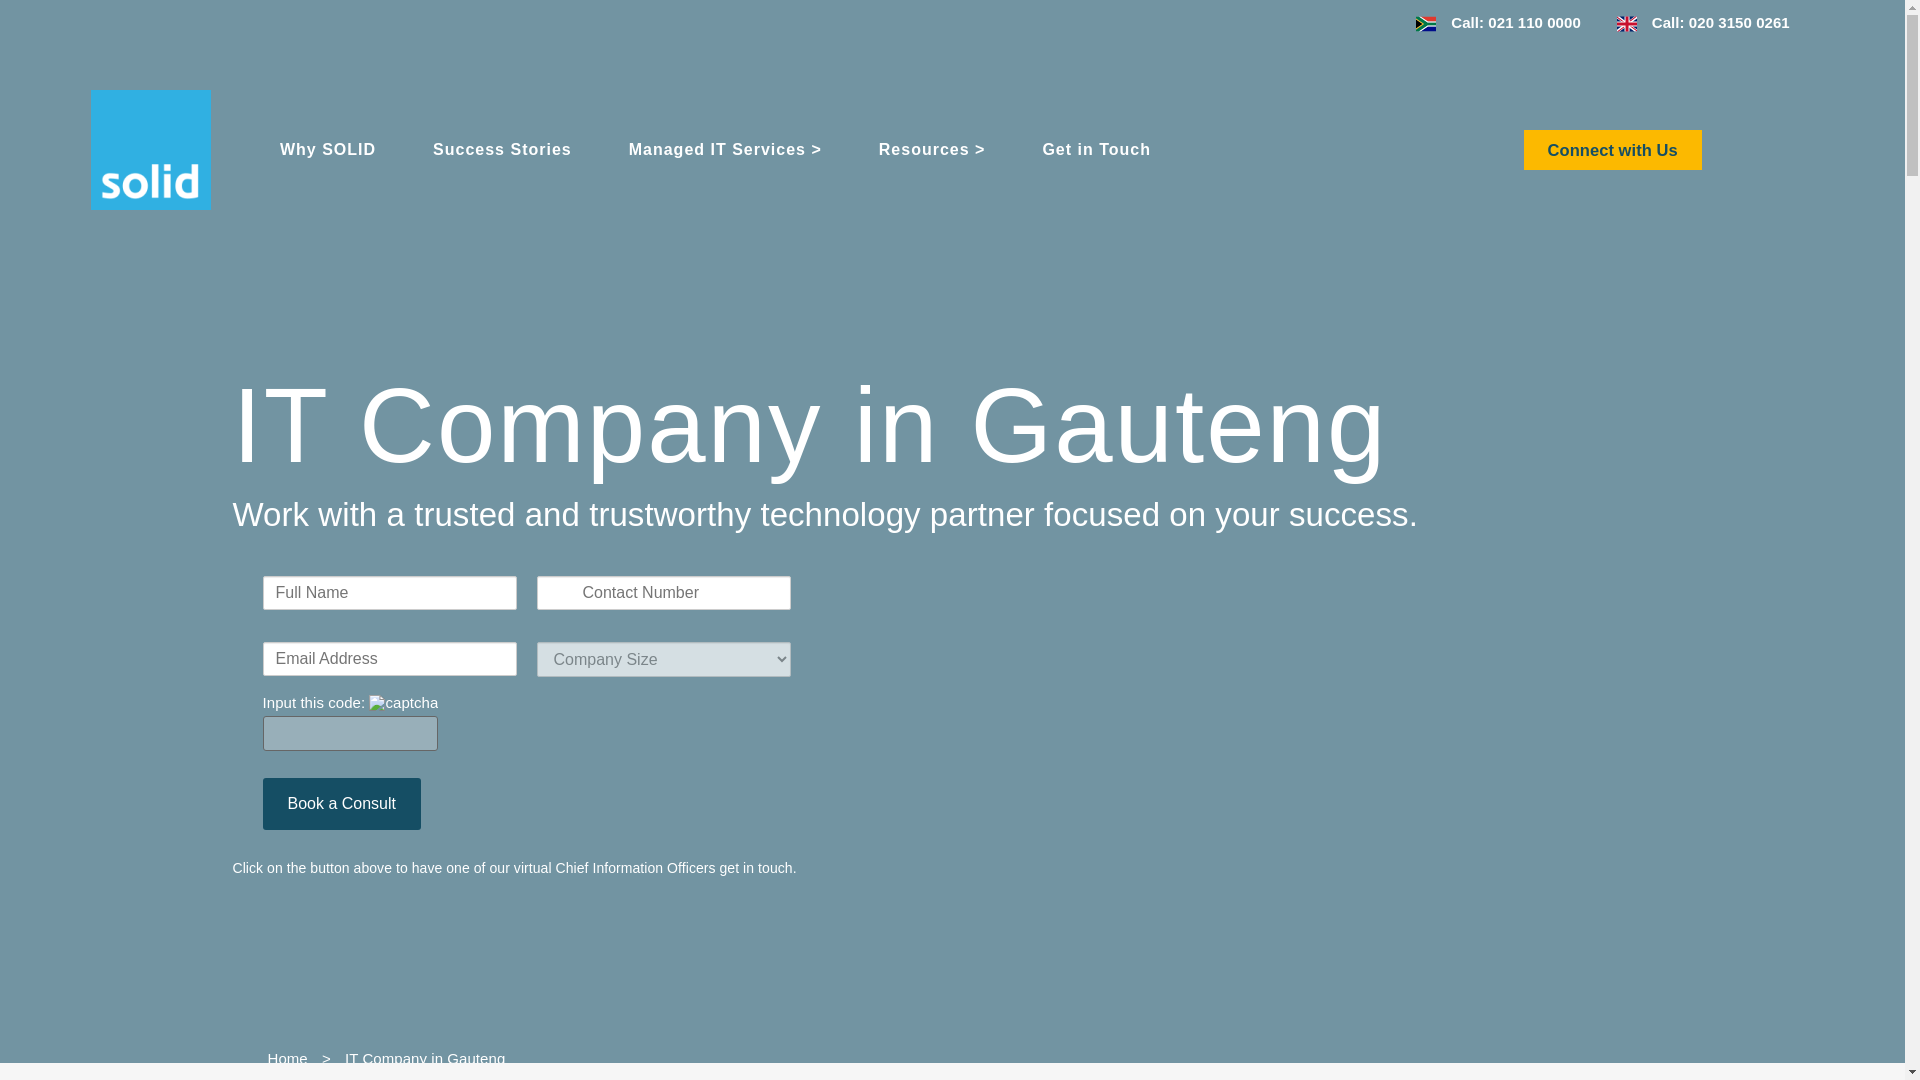 Image resolution: width=1920 pixels, height=1080 pixels. What do you see at coordinates (340, 804) in the screenshot?
I see `Book a Consult` at bounding box center [340, 804].